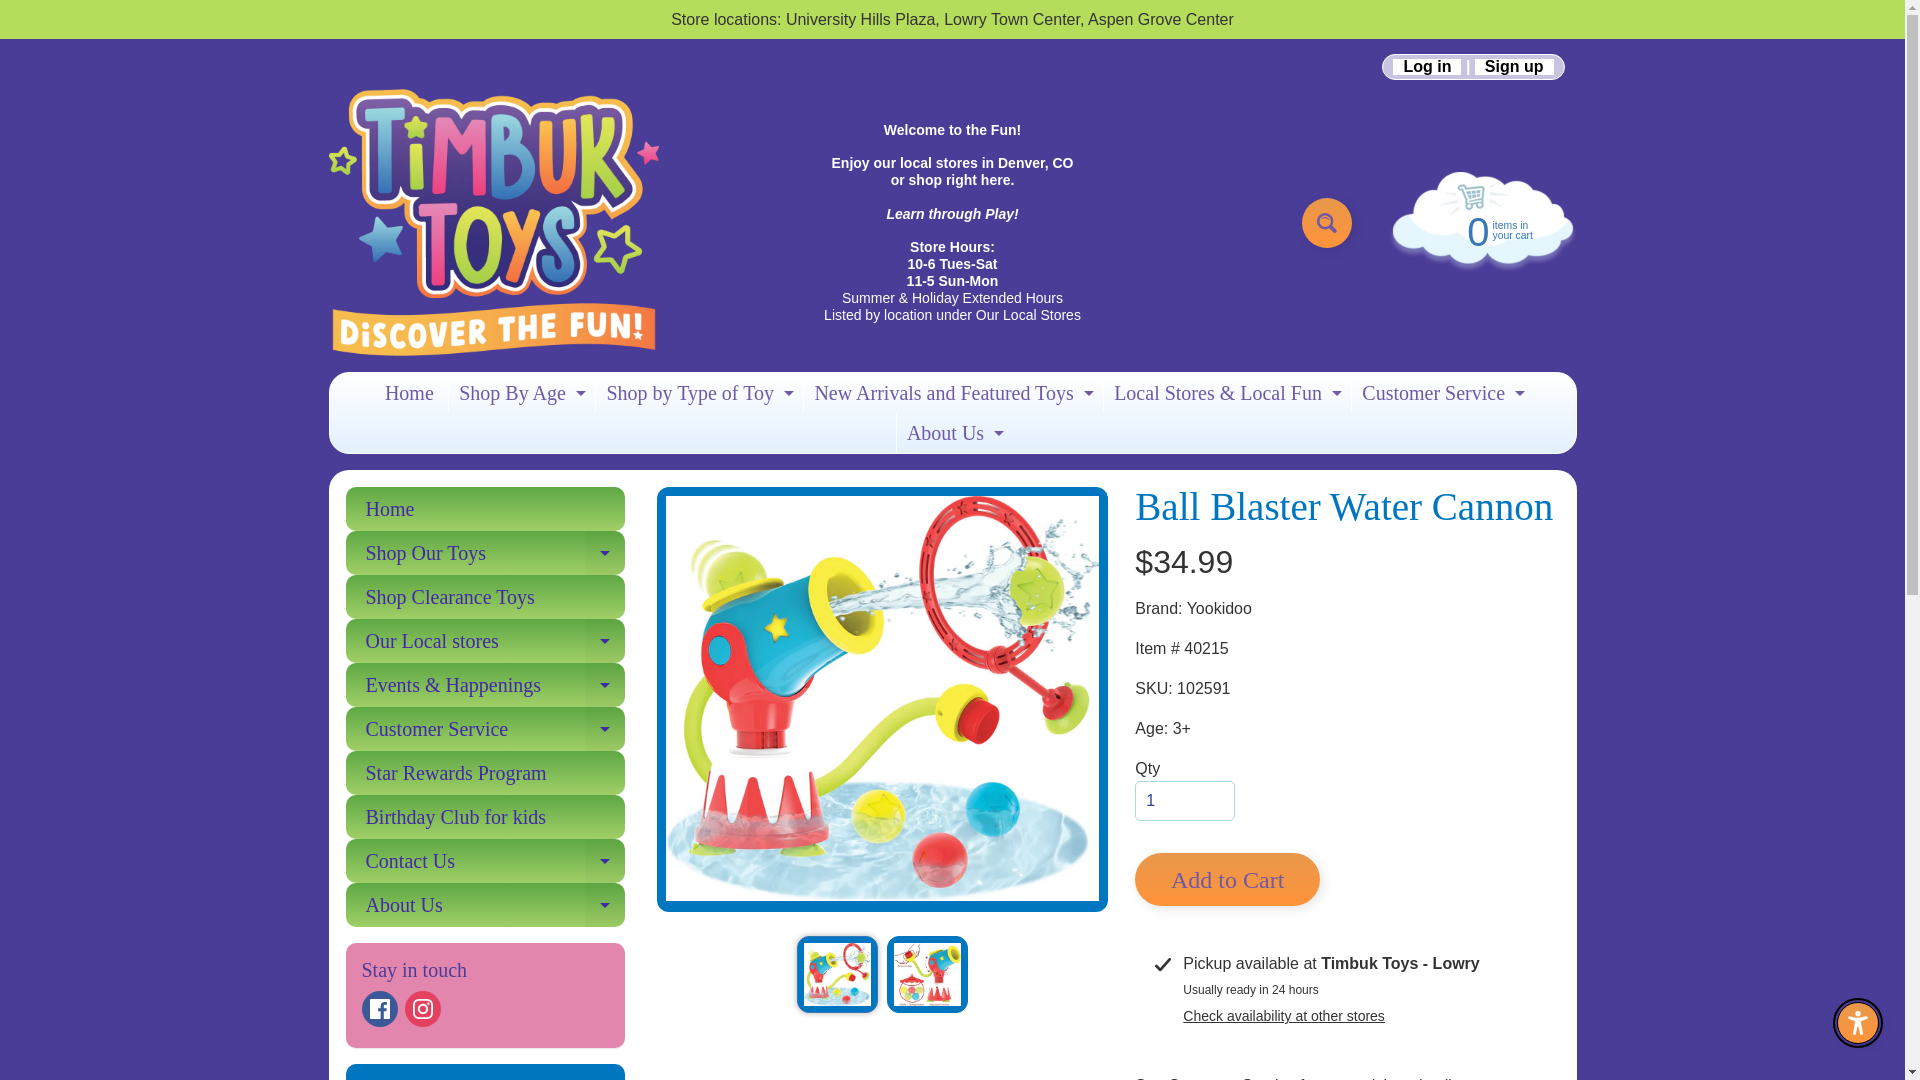 The width and height of the screenshot is (1920, 1080). I want to click on Search, so click(1326, 222).